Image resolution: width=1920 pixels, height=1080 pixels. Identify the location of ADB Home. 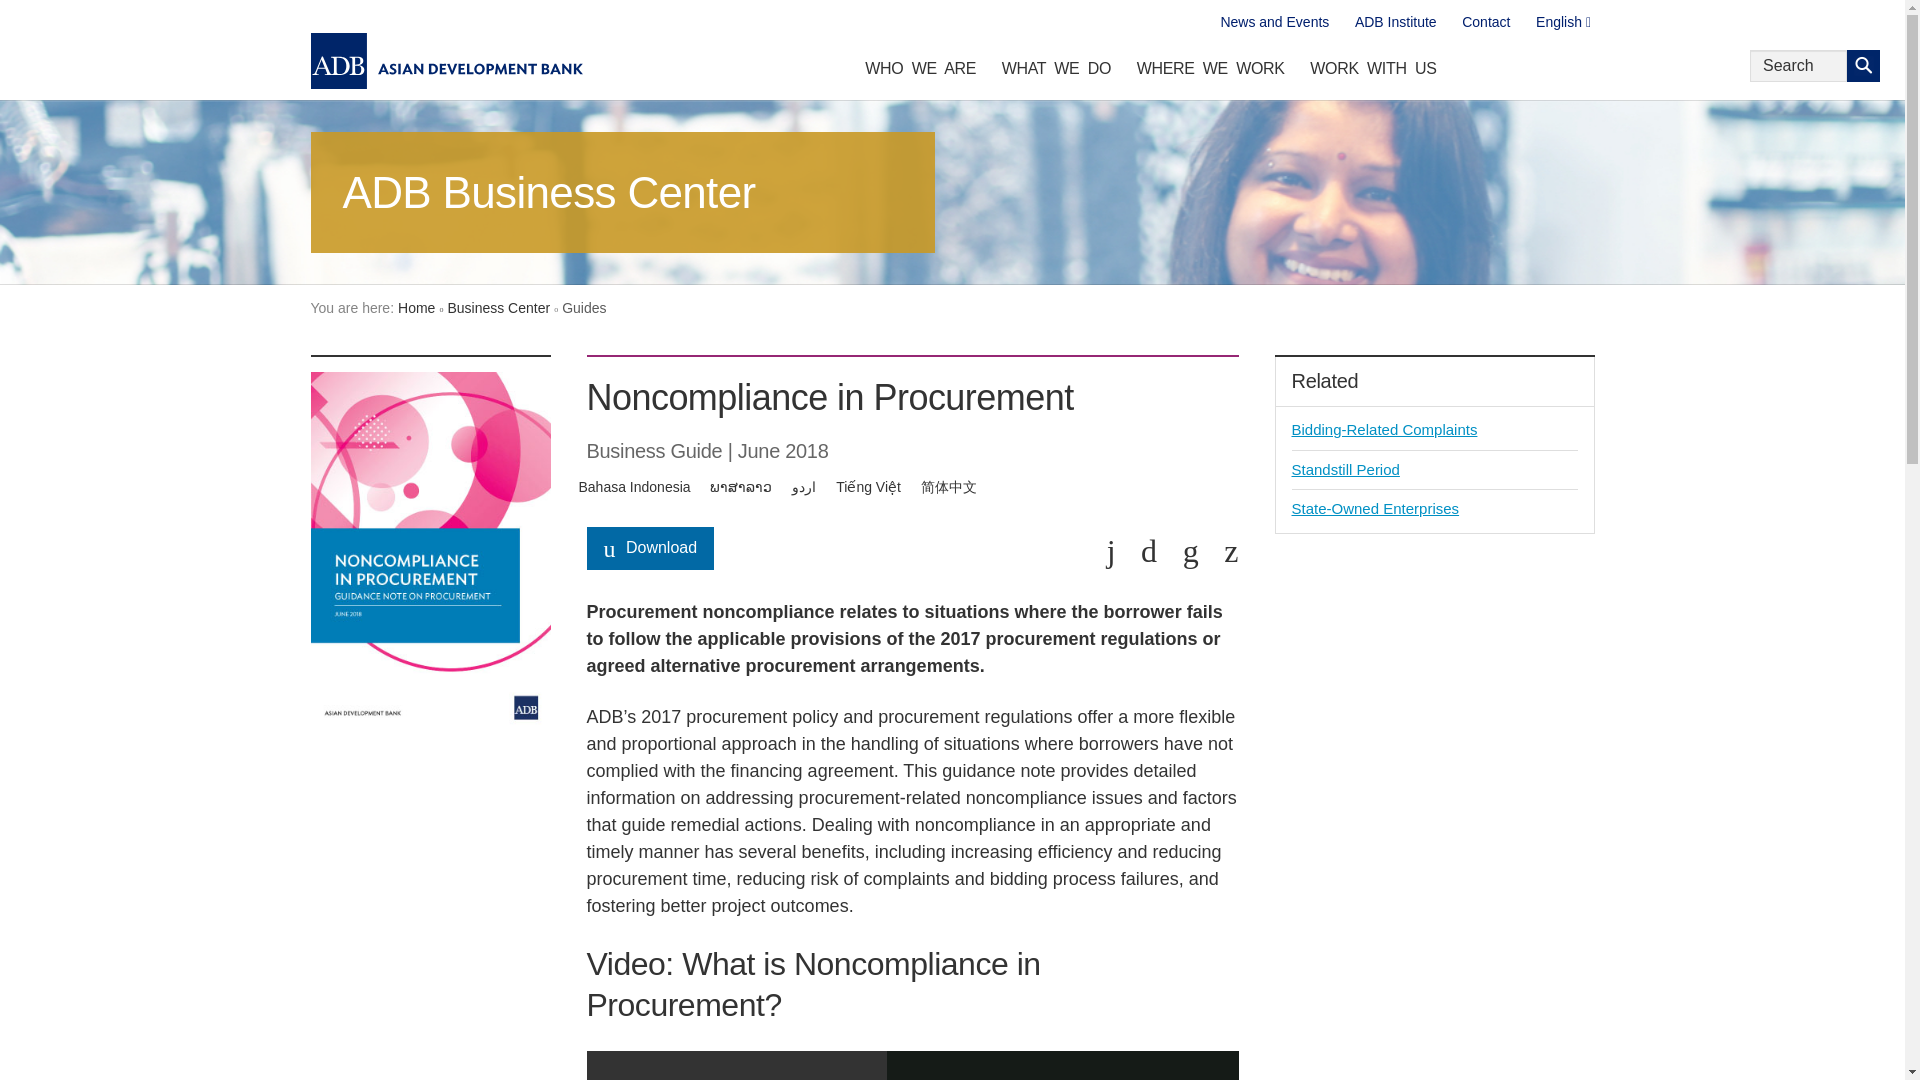
(446, 60).